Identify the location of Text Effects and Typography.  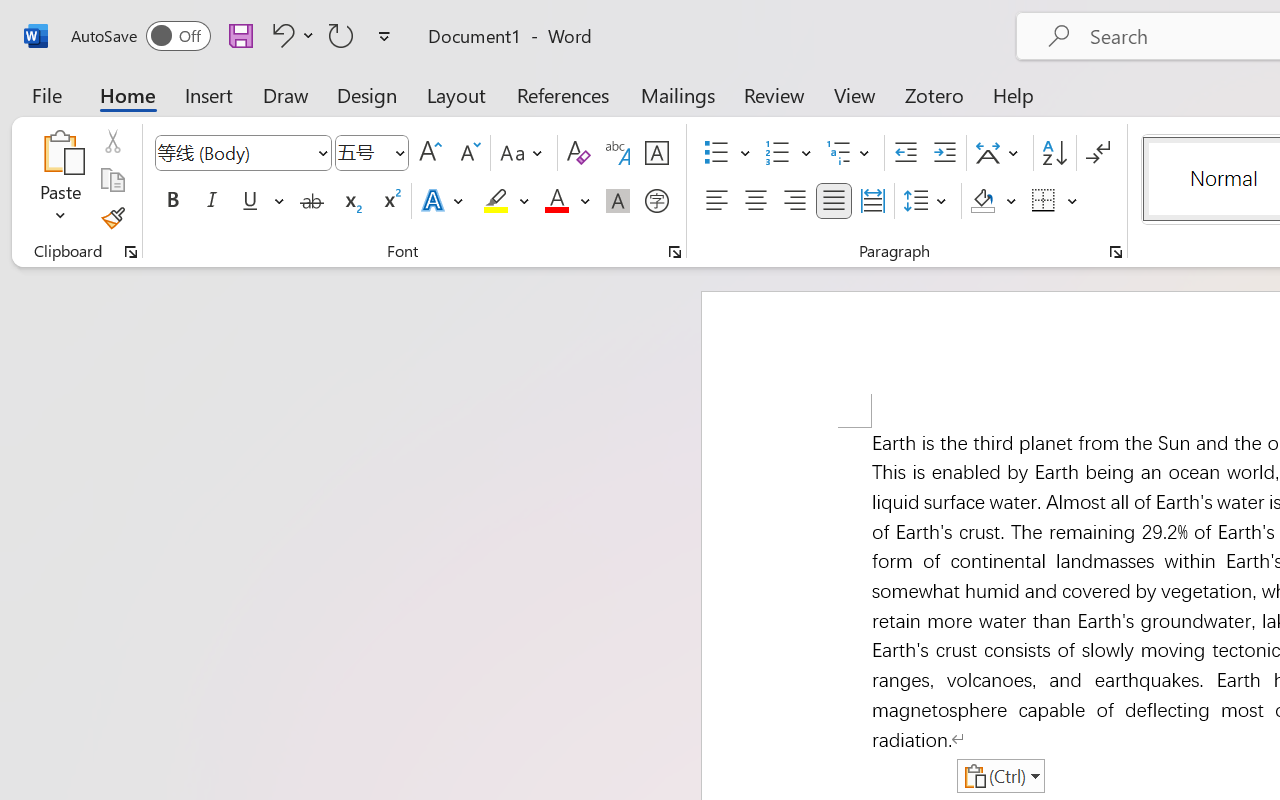
(444, 201).